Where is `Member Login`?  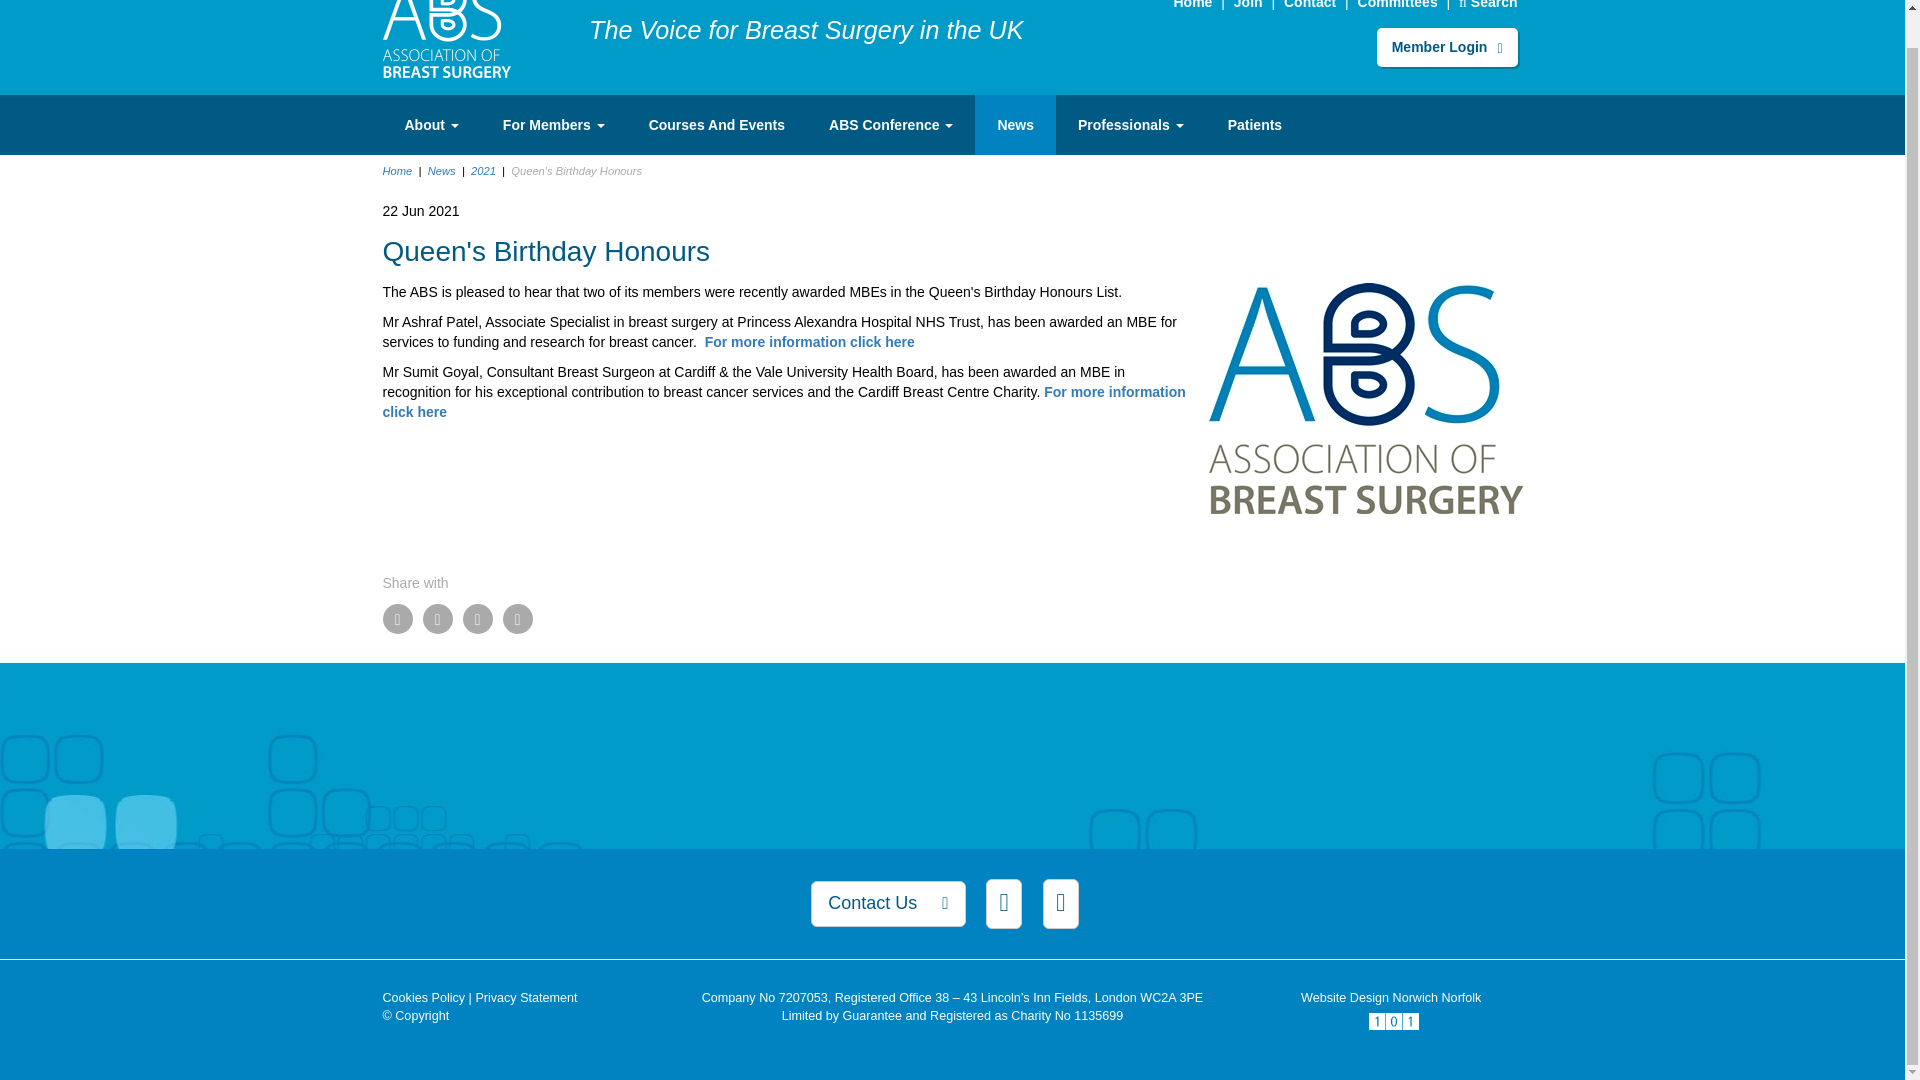 Member Login is located at coordinates (1447, 46).